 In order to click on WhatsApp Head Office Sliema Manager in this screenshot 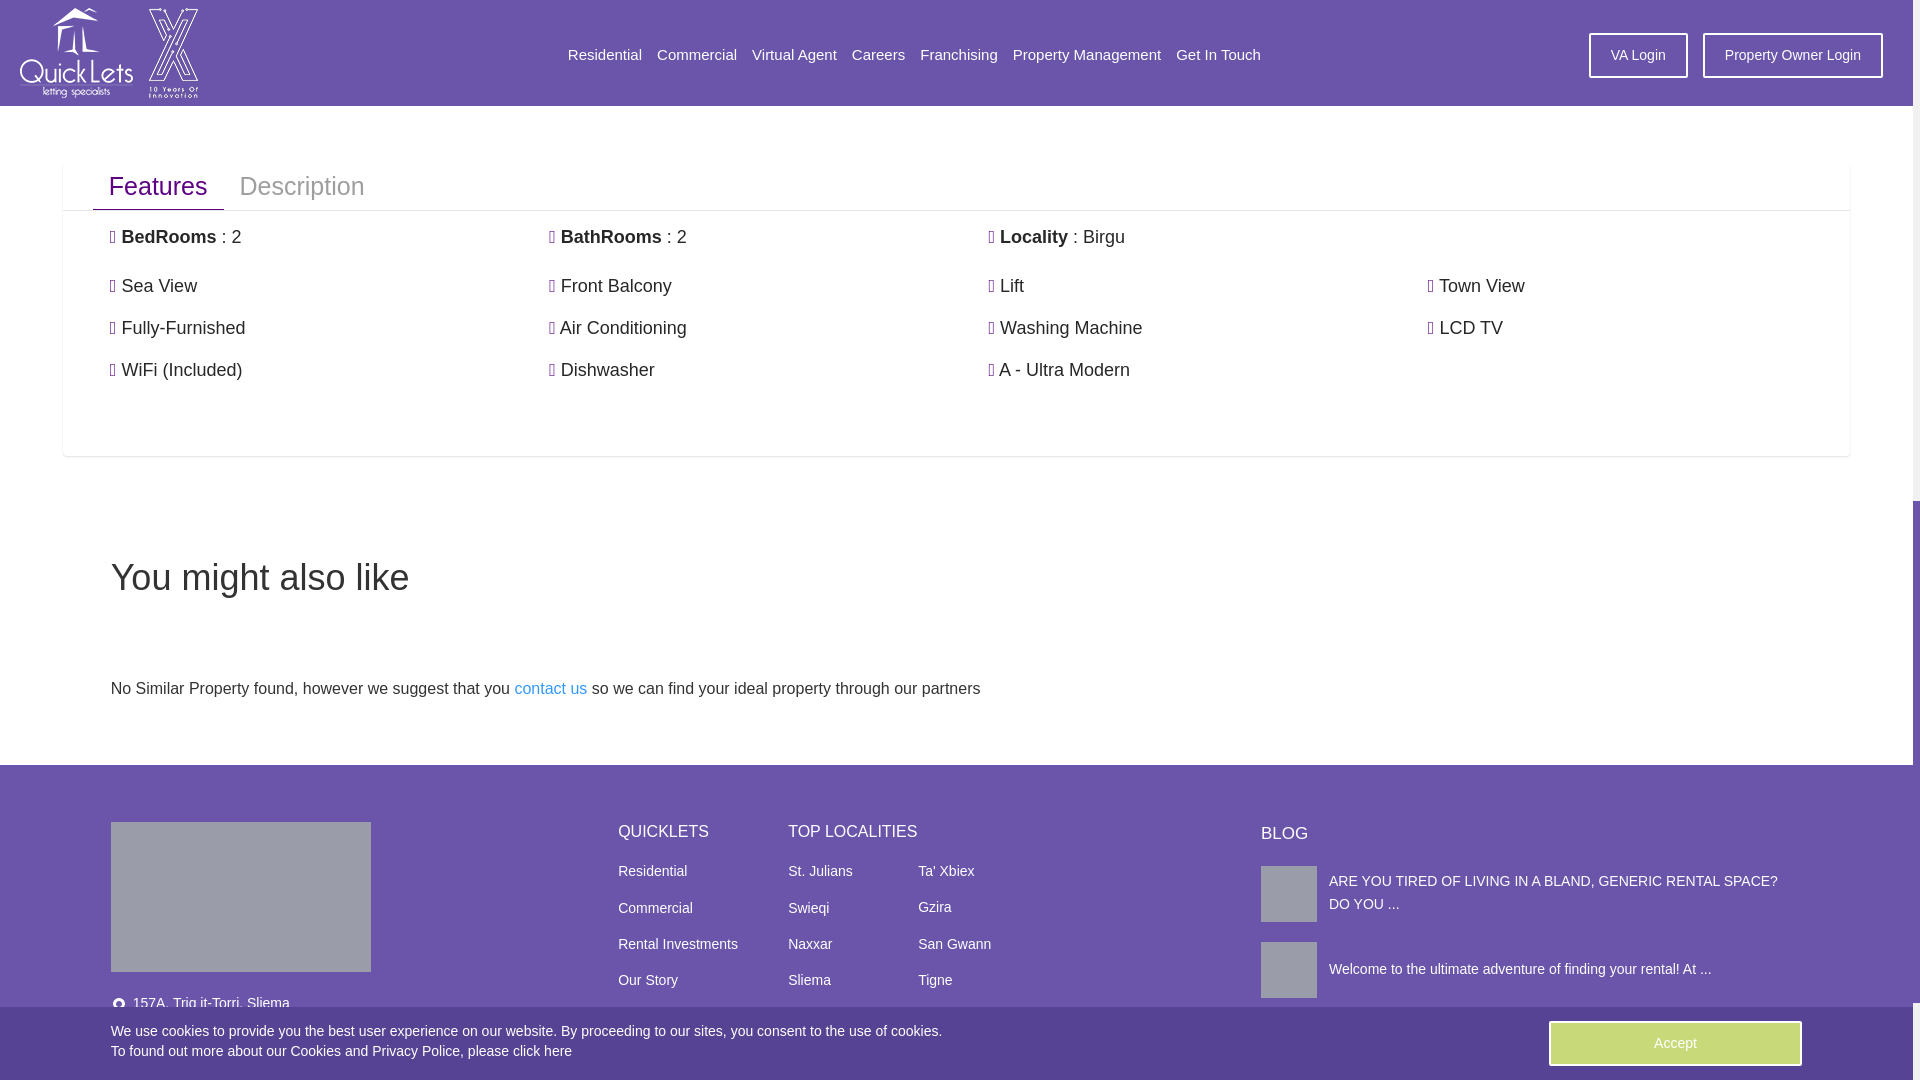, I will do `click(1521, 24)`.